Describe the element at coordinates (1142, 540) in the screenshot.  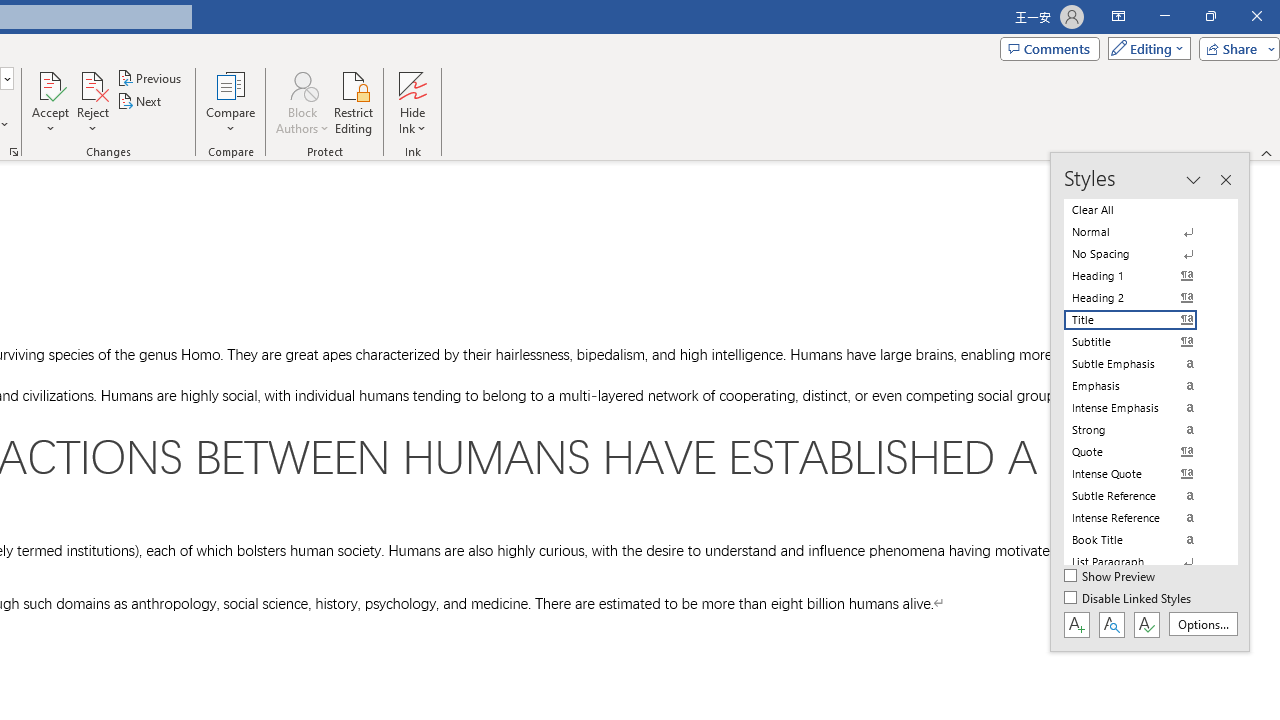
I see `Book Title` at that location.